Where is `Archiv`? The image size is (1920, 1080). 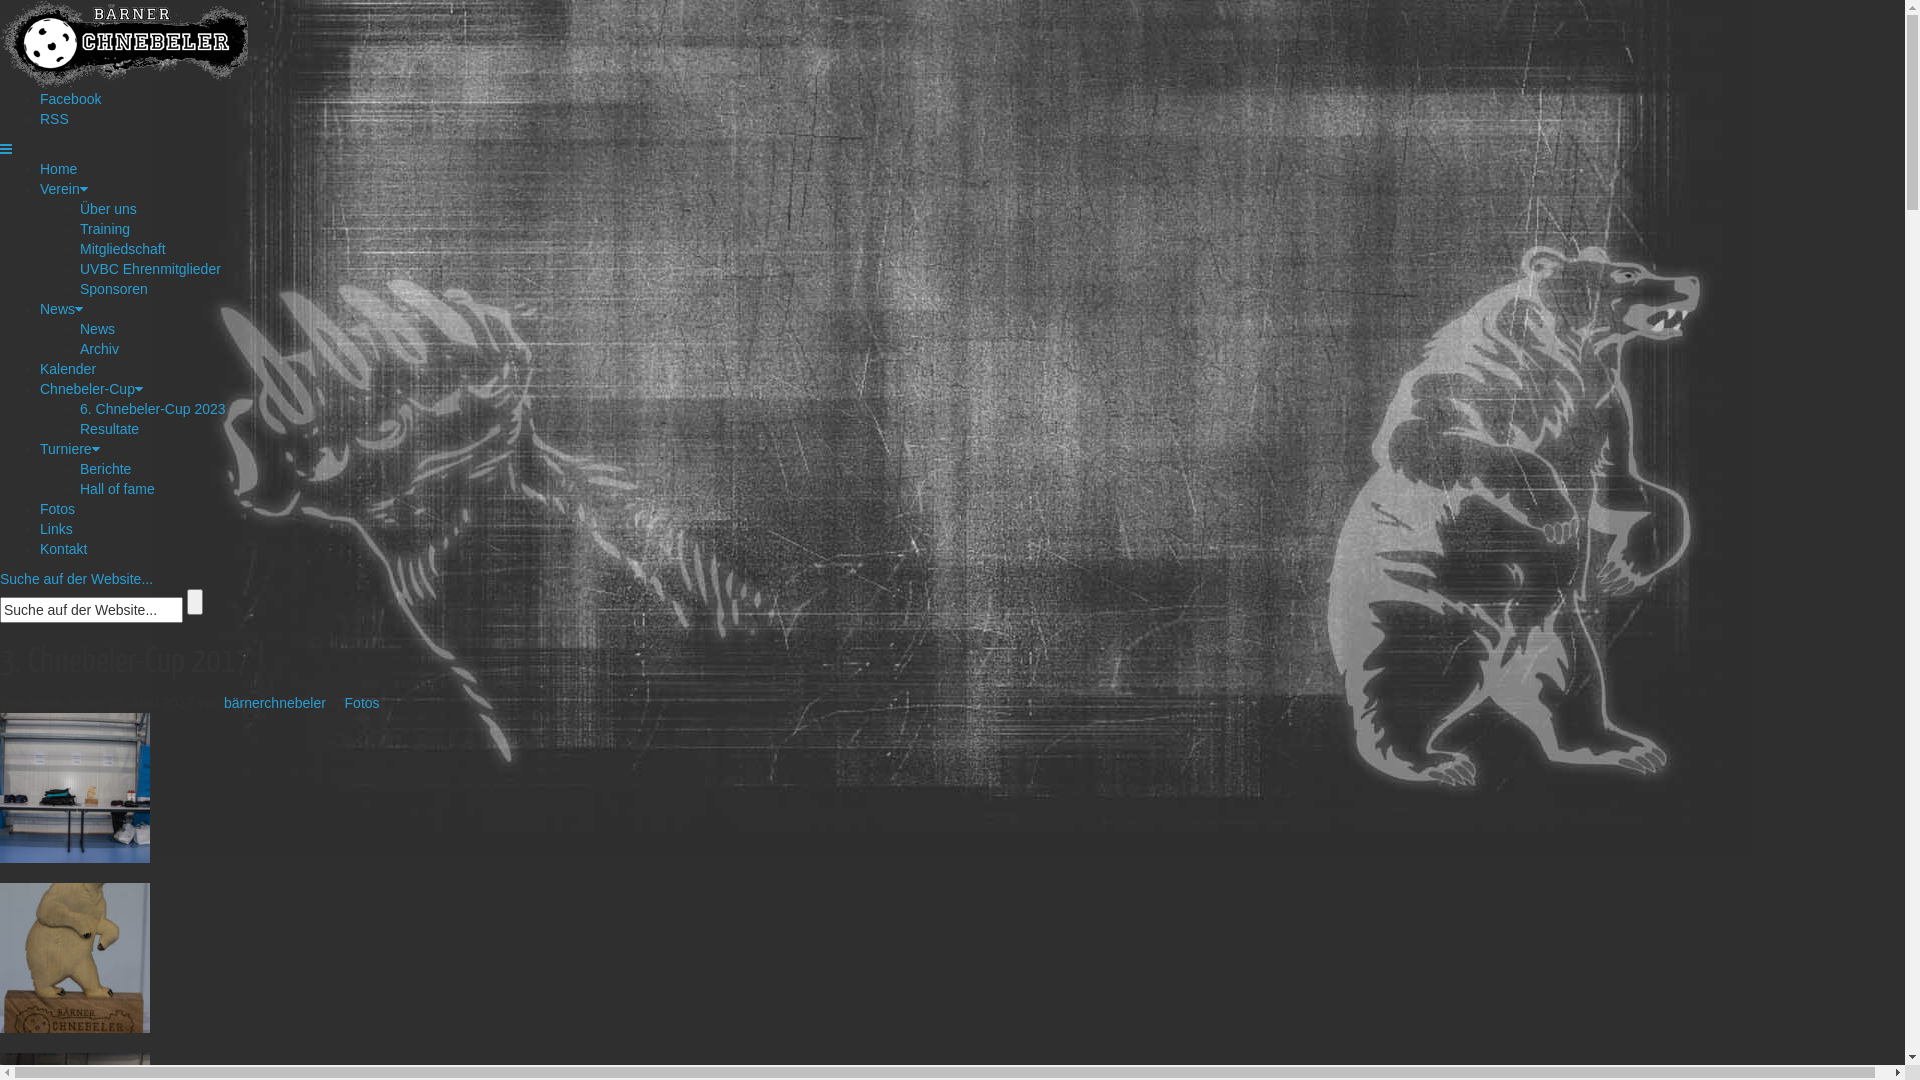
Archiv is located at coordinates (100, 349).